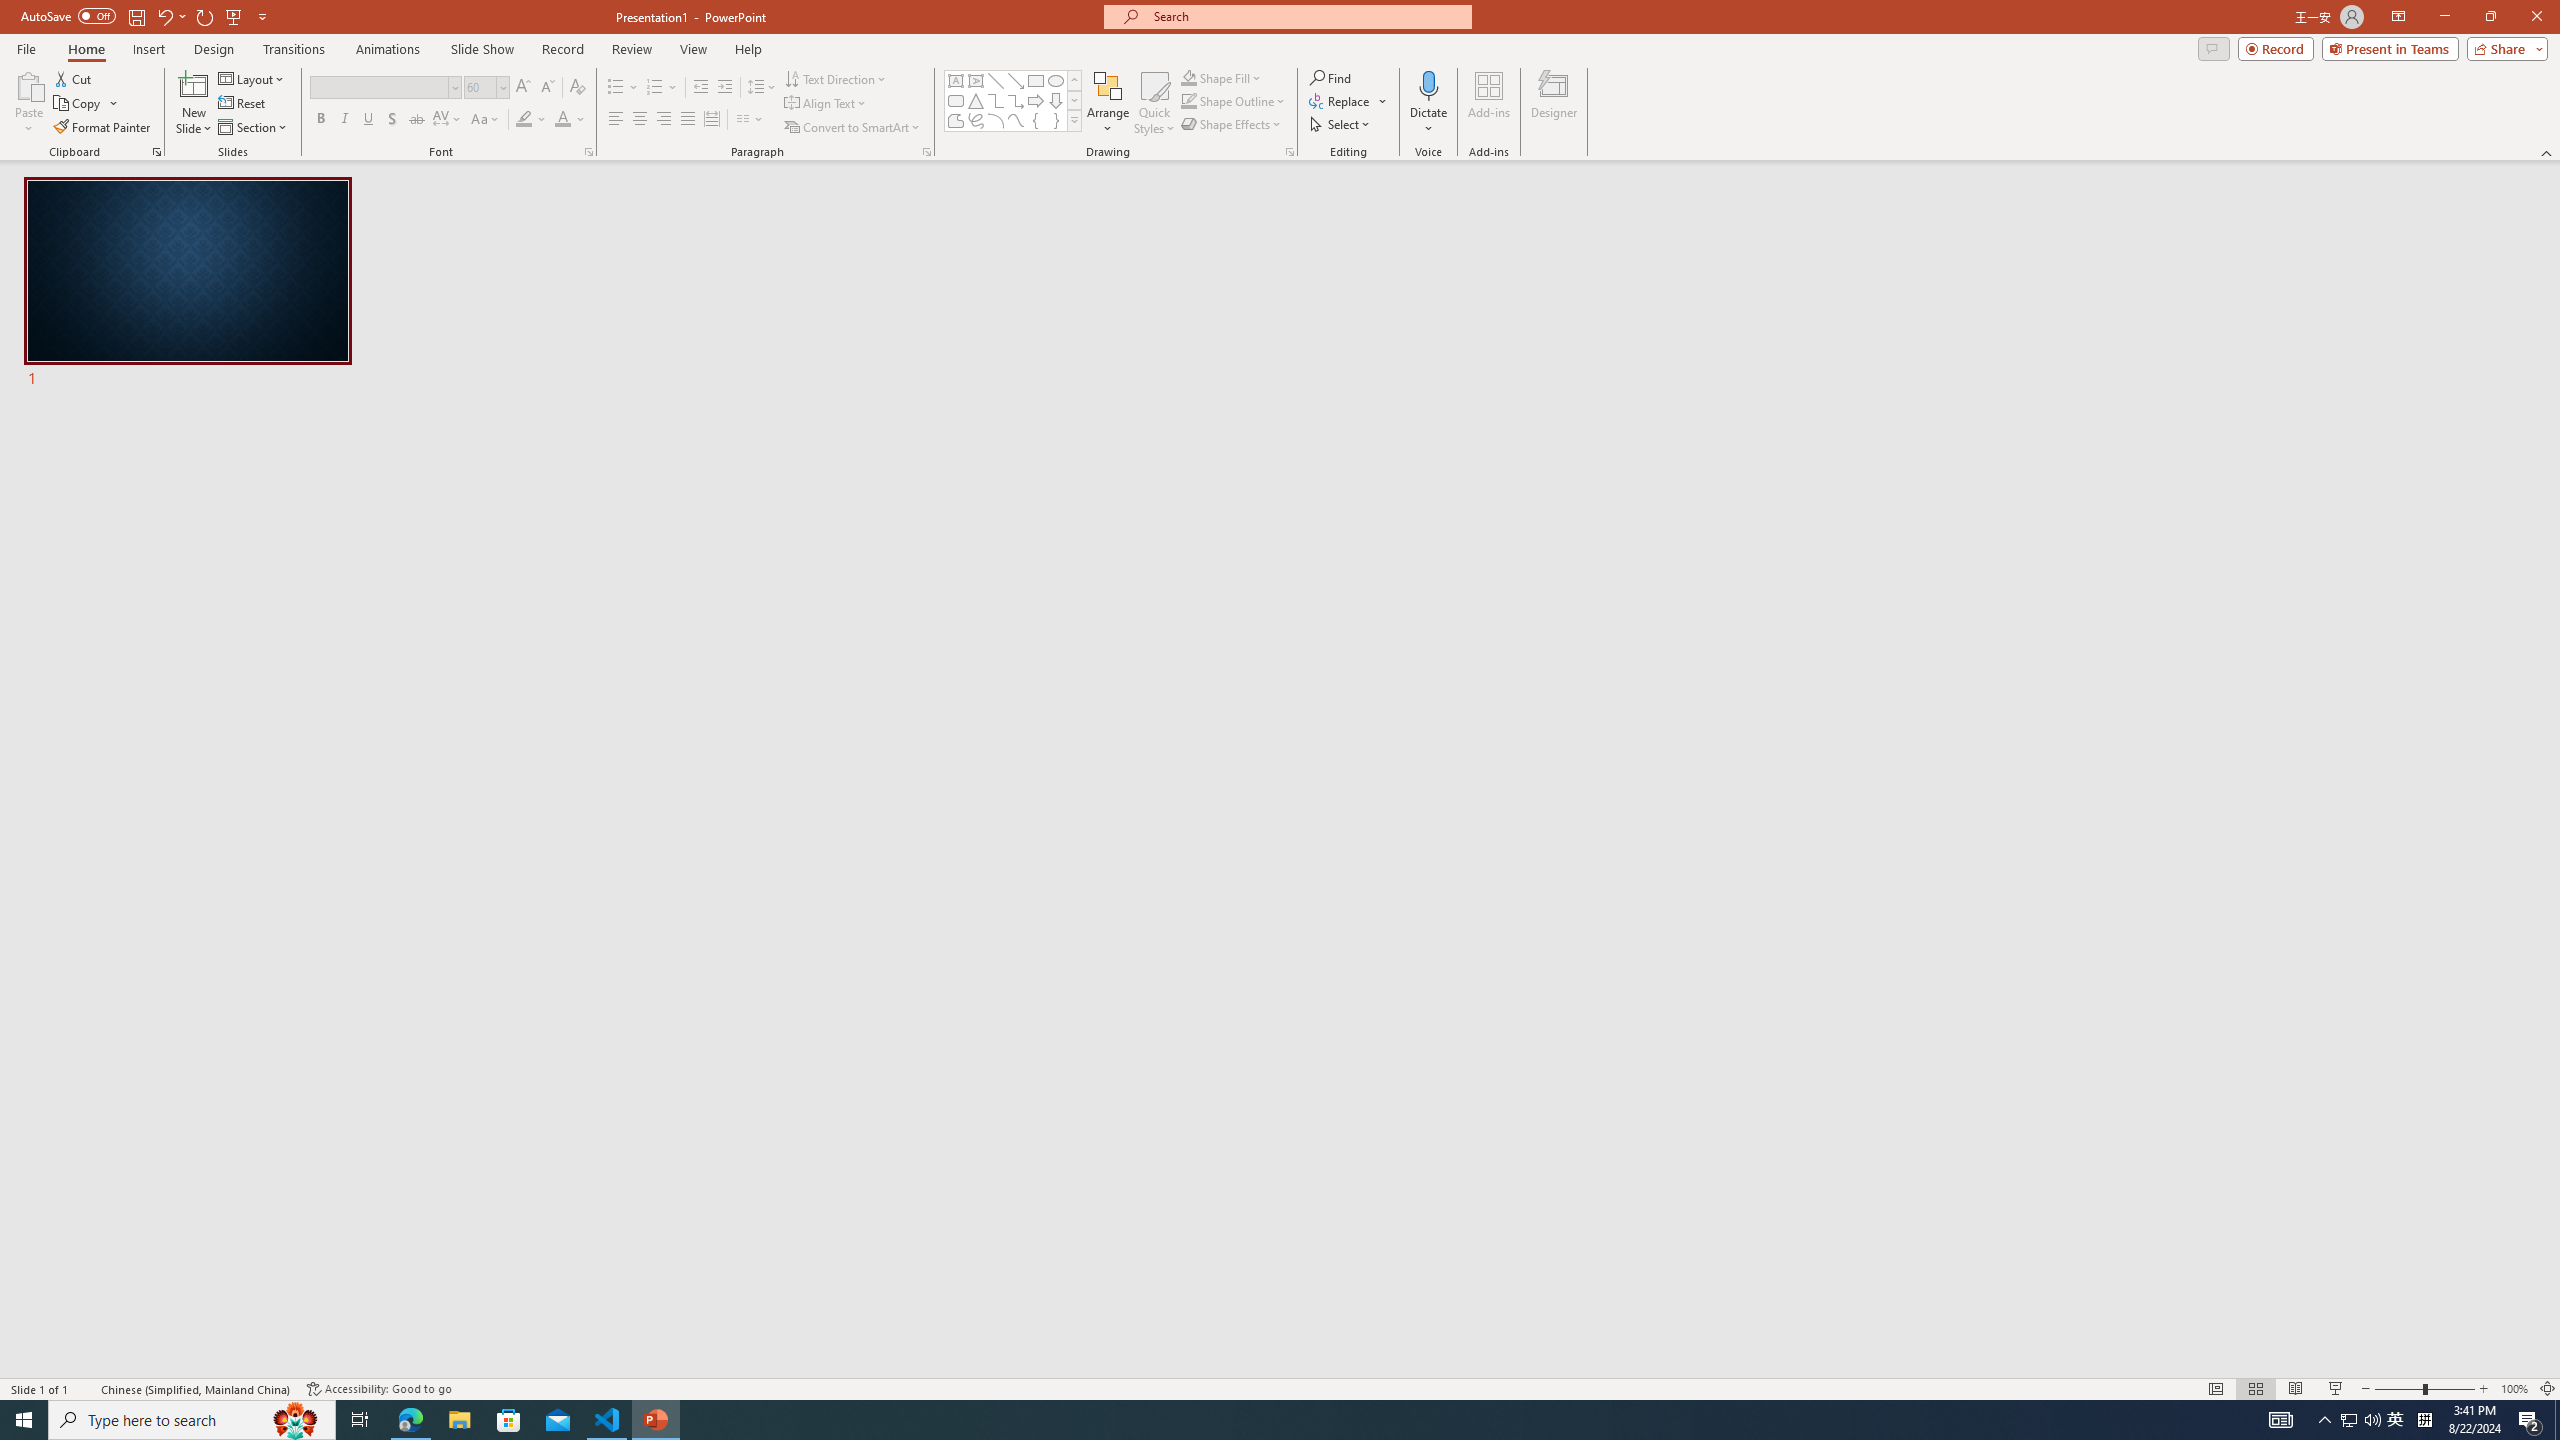 This screenshot has height=1440, width=2560. What do you see at coordinates (711, 120) in the screenshot?
I see `Distributed` at bounding box center [711, 120].